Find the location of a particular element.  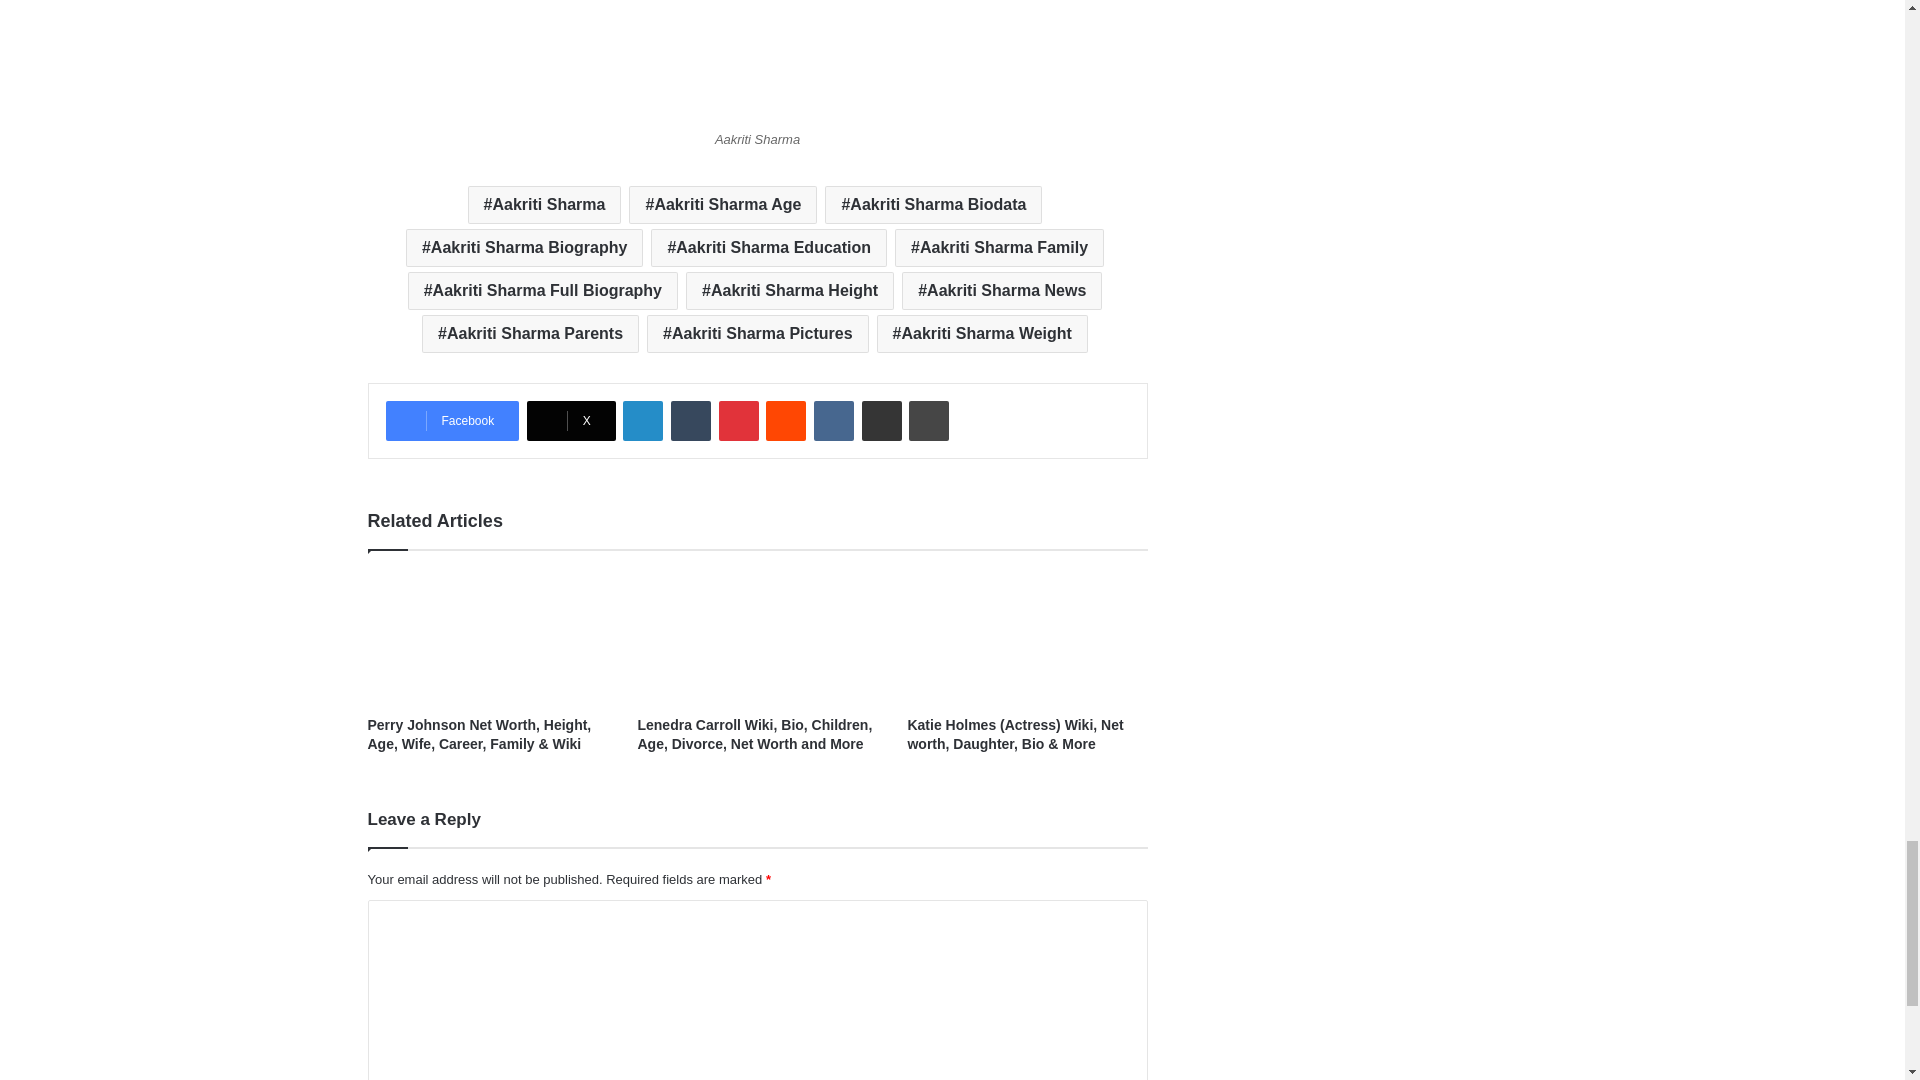

Aakriti Sharma Age is located at coordinates (723, 204).